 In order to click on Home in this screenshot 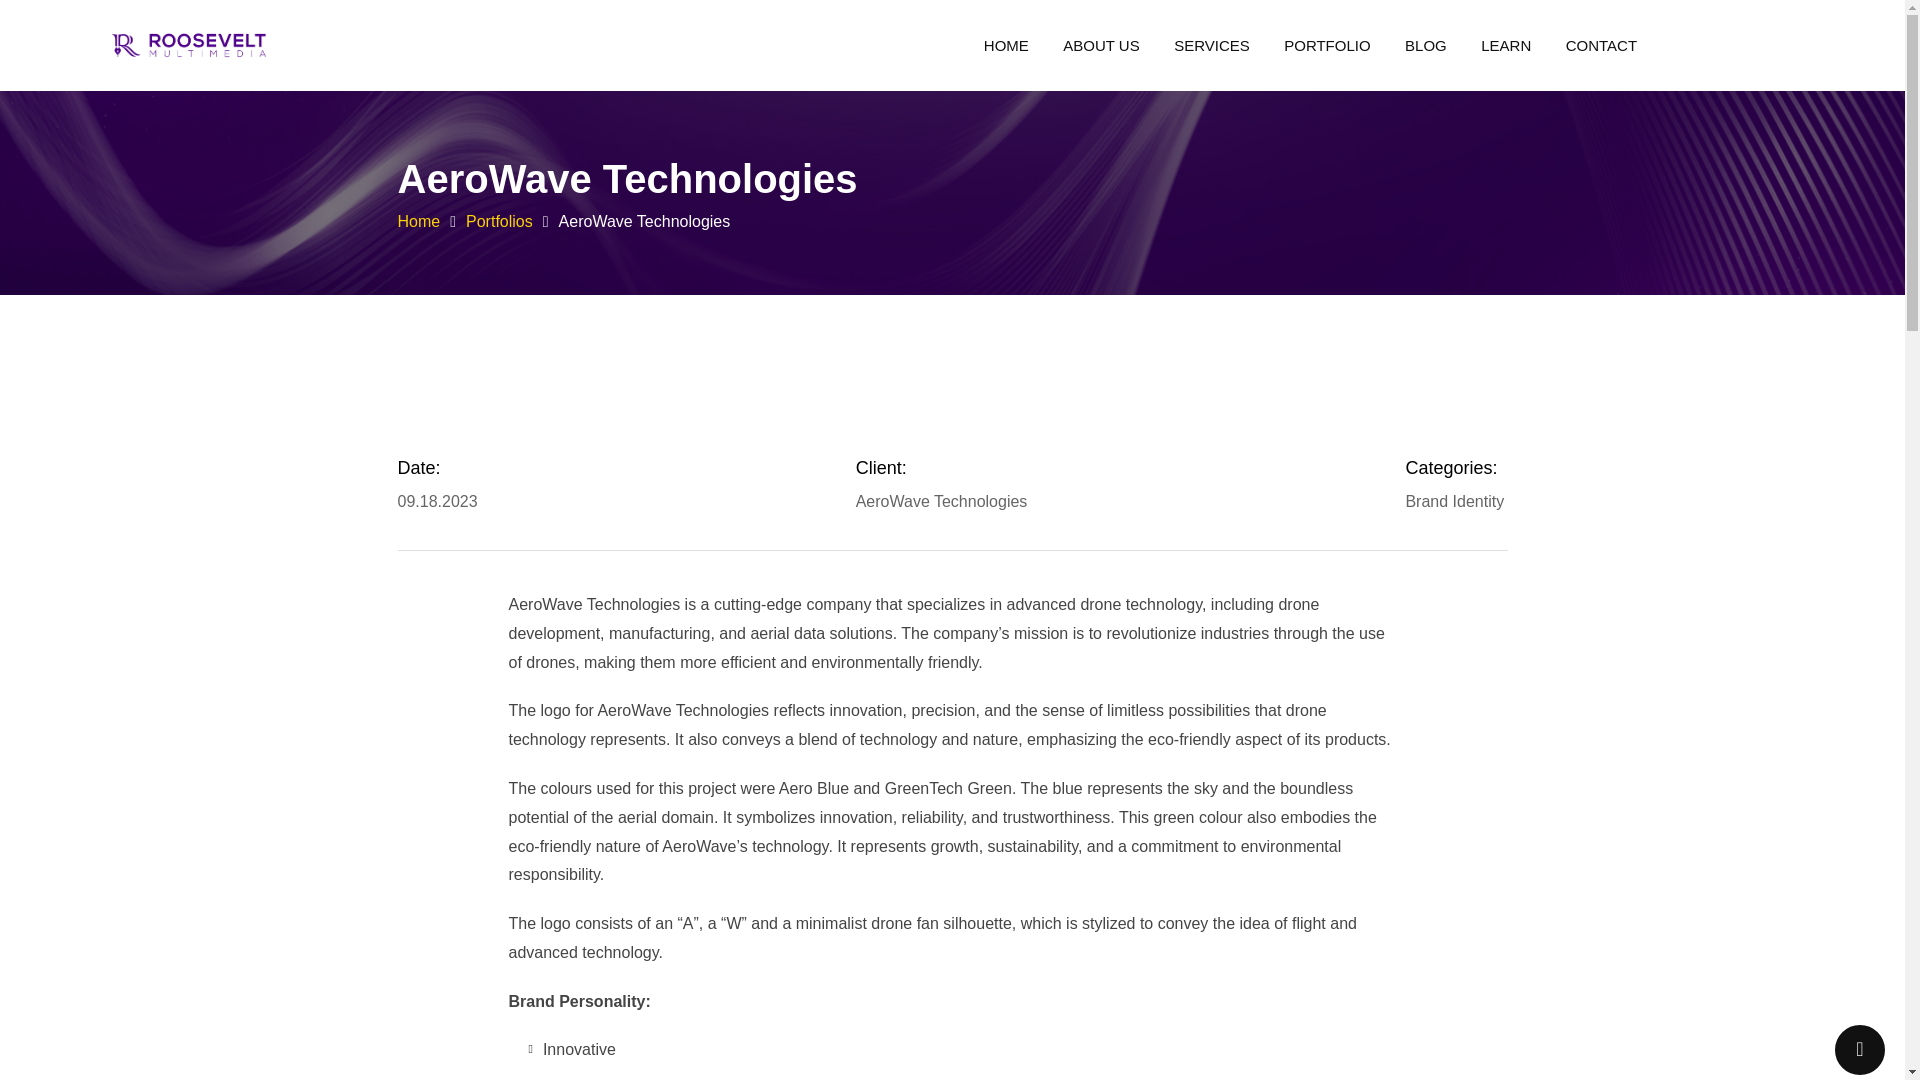, I will do `click(419, 221)`.